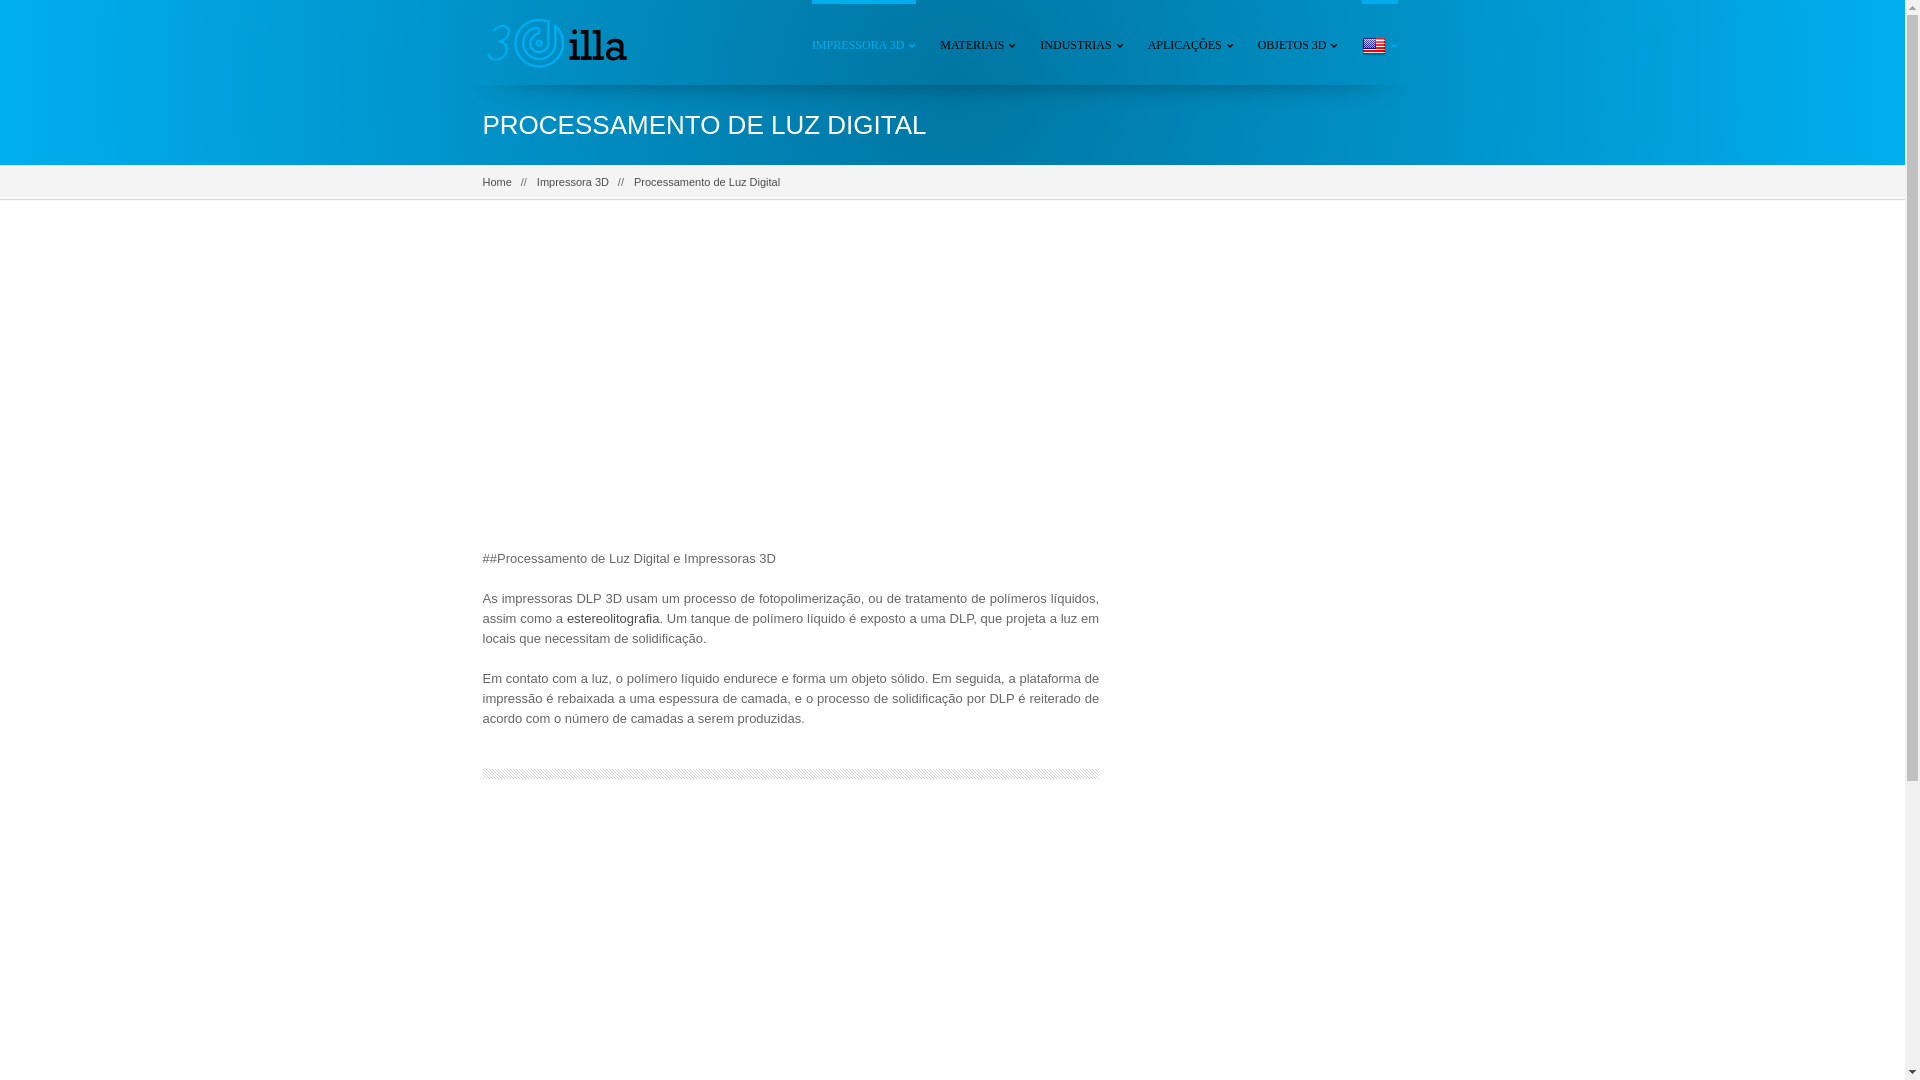  Describe the element at coordinates (1276, 549) in the screenshot. I see `Advertisement` at that location.